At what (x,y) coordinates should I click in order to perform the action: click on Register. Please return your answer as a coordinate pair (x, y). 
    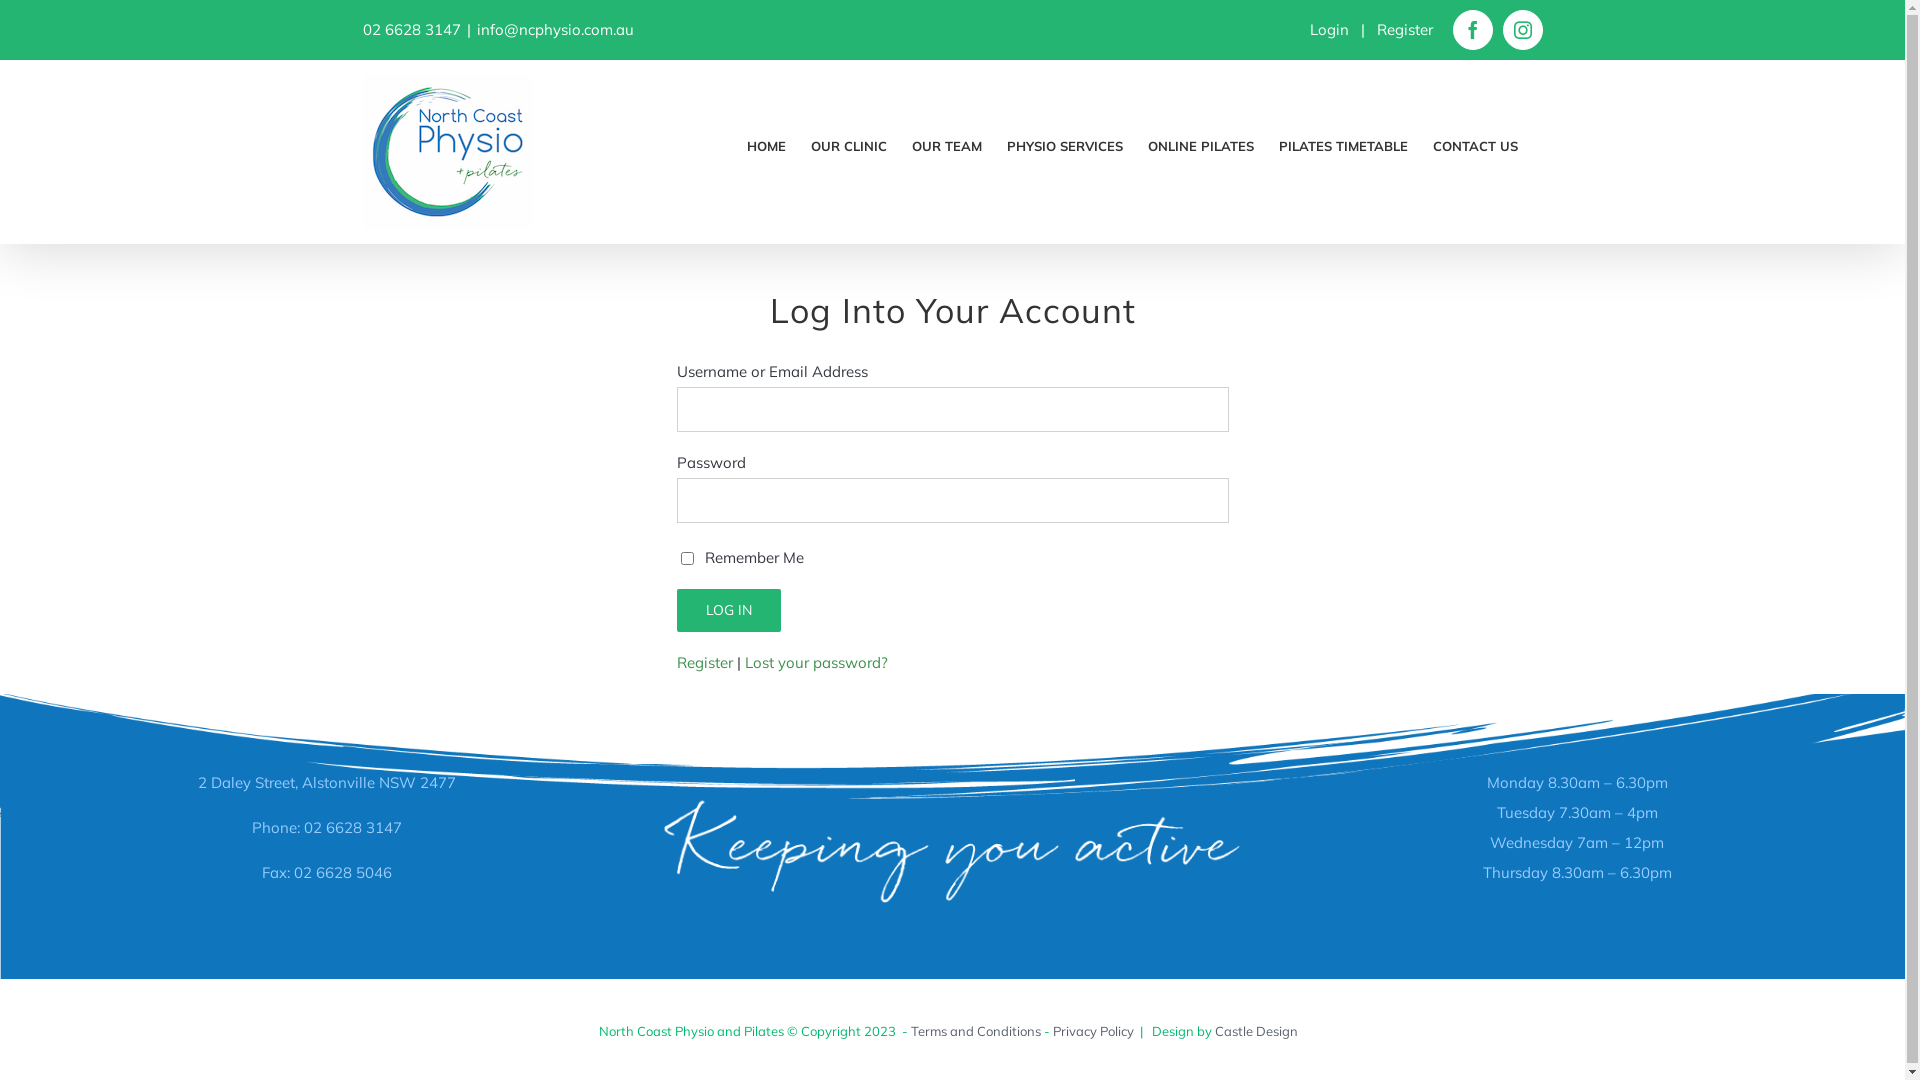
    Looking at the image, I should click on (704, 662).